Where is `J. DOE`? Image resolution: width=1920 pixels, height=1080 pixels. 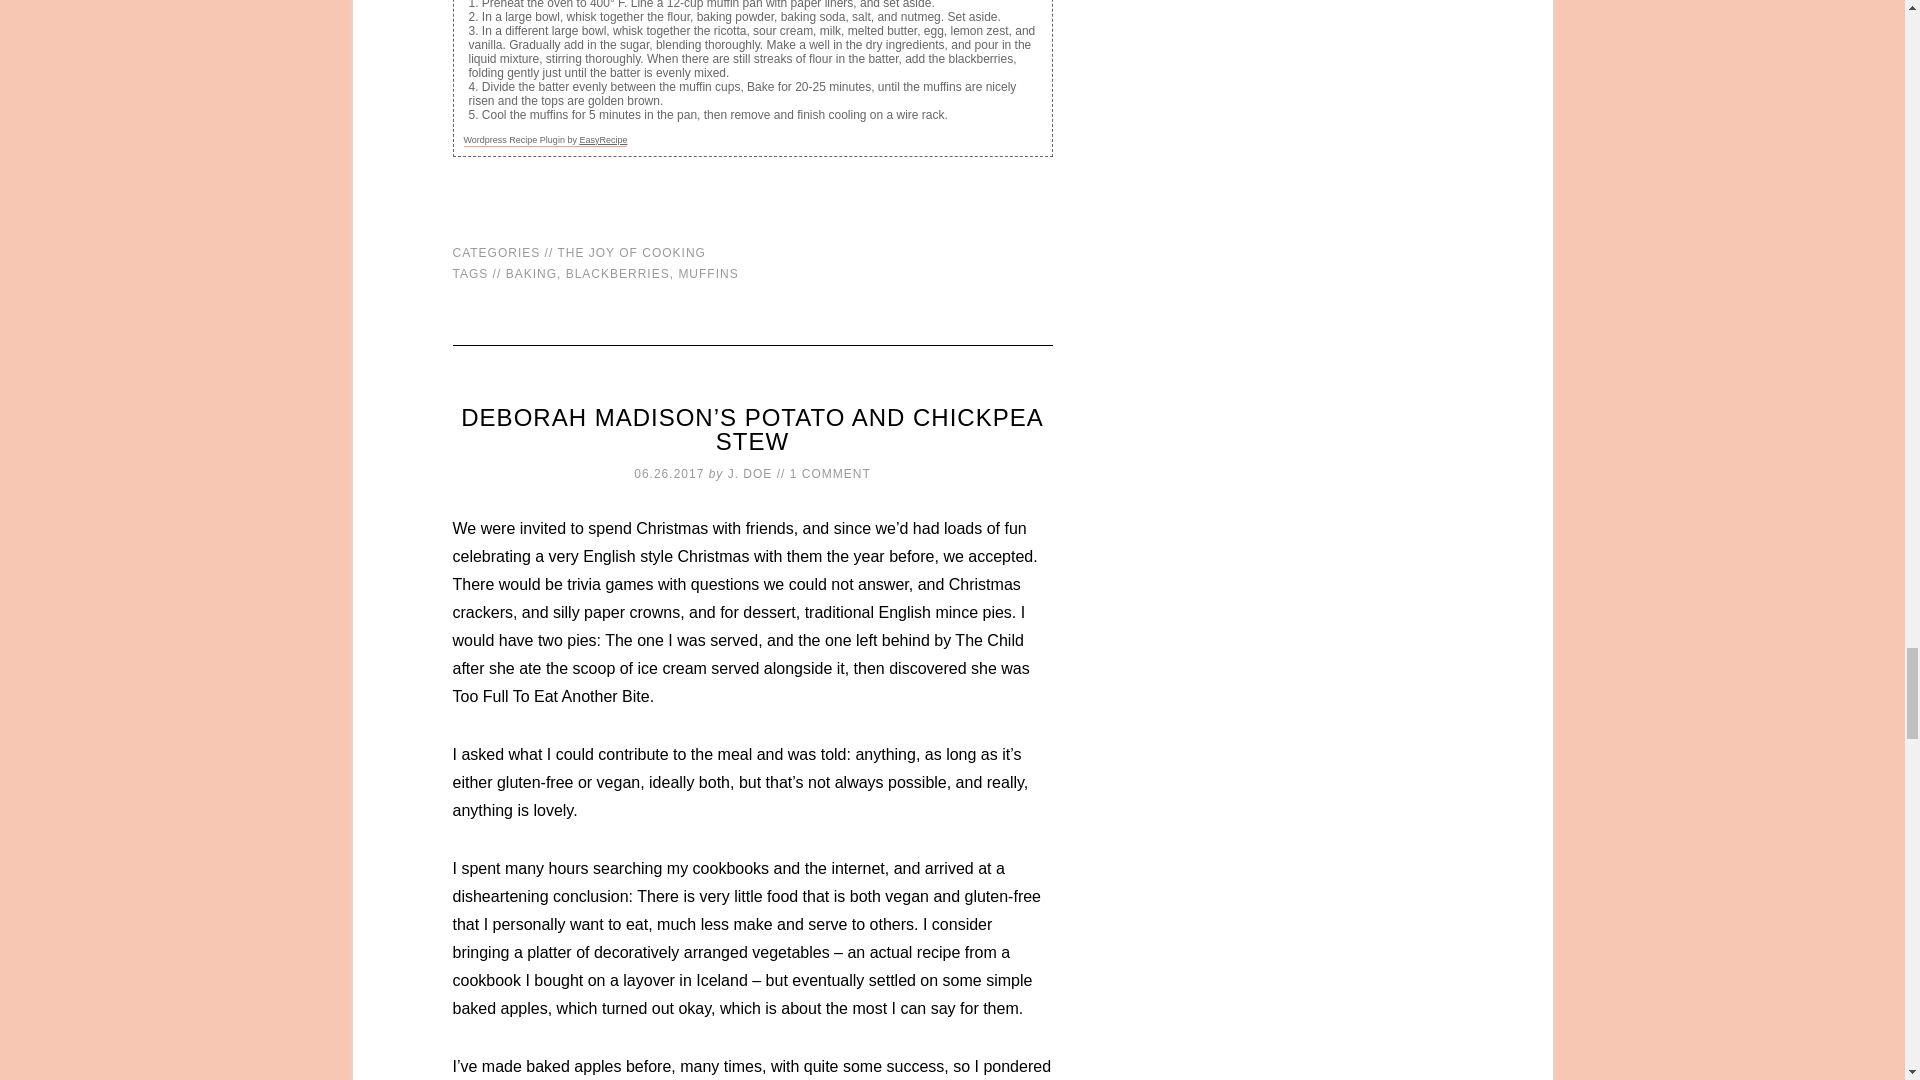 J. DOE is located at coordinates (750, 473).